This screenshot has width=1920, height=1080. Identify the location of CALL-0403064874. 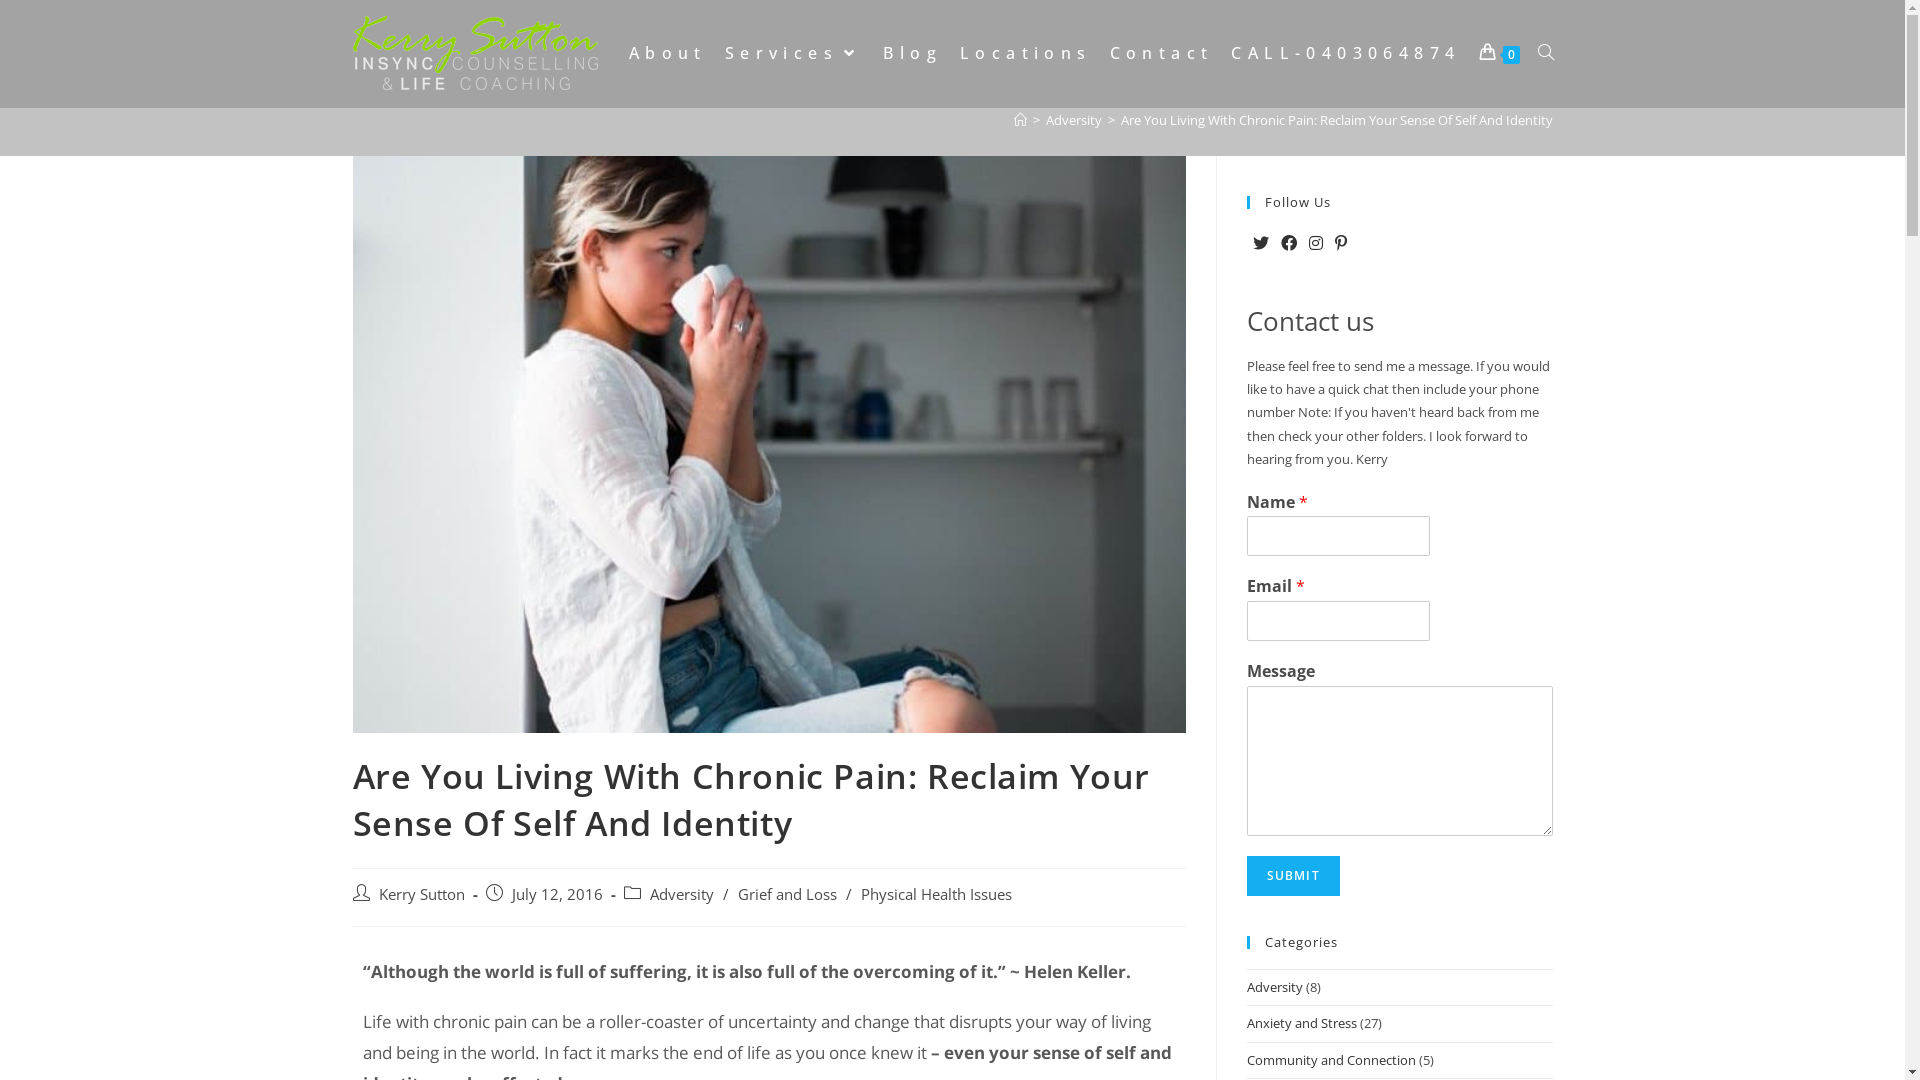
(1346, 53).